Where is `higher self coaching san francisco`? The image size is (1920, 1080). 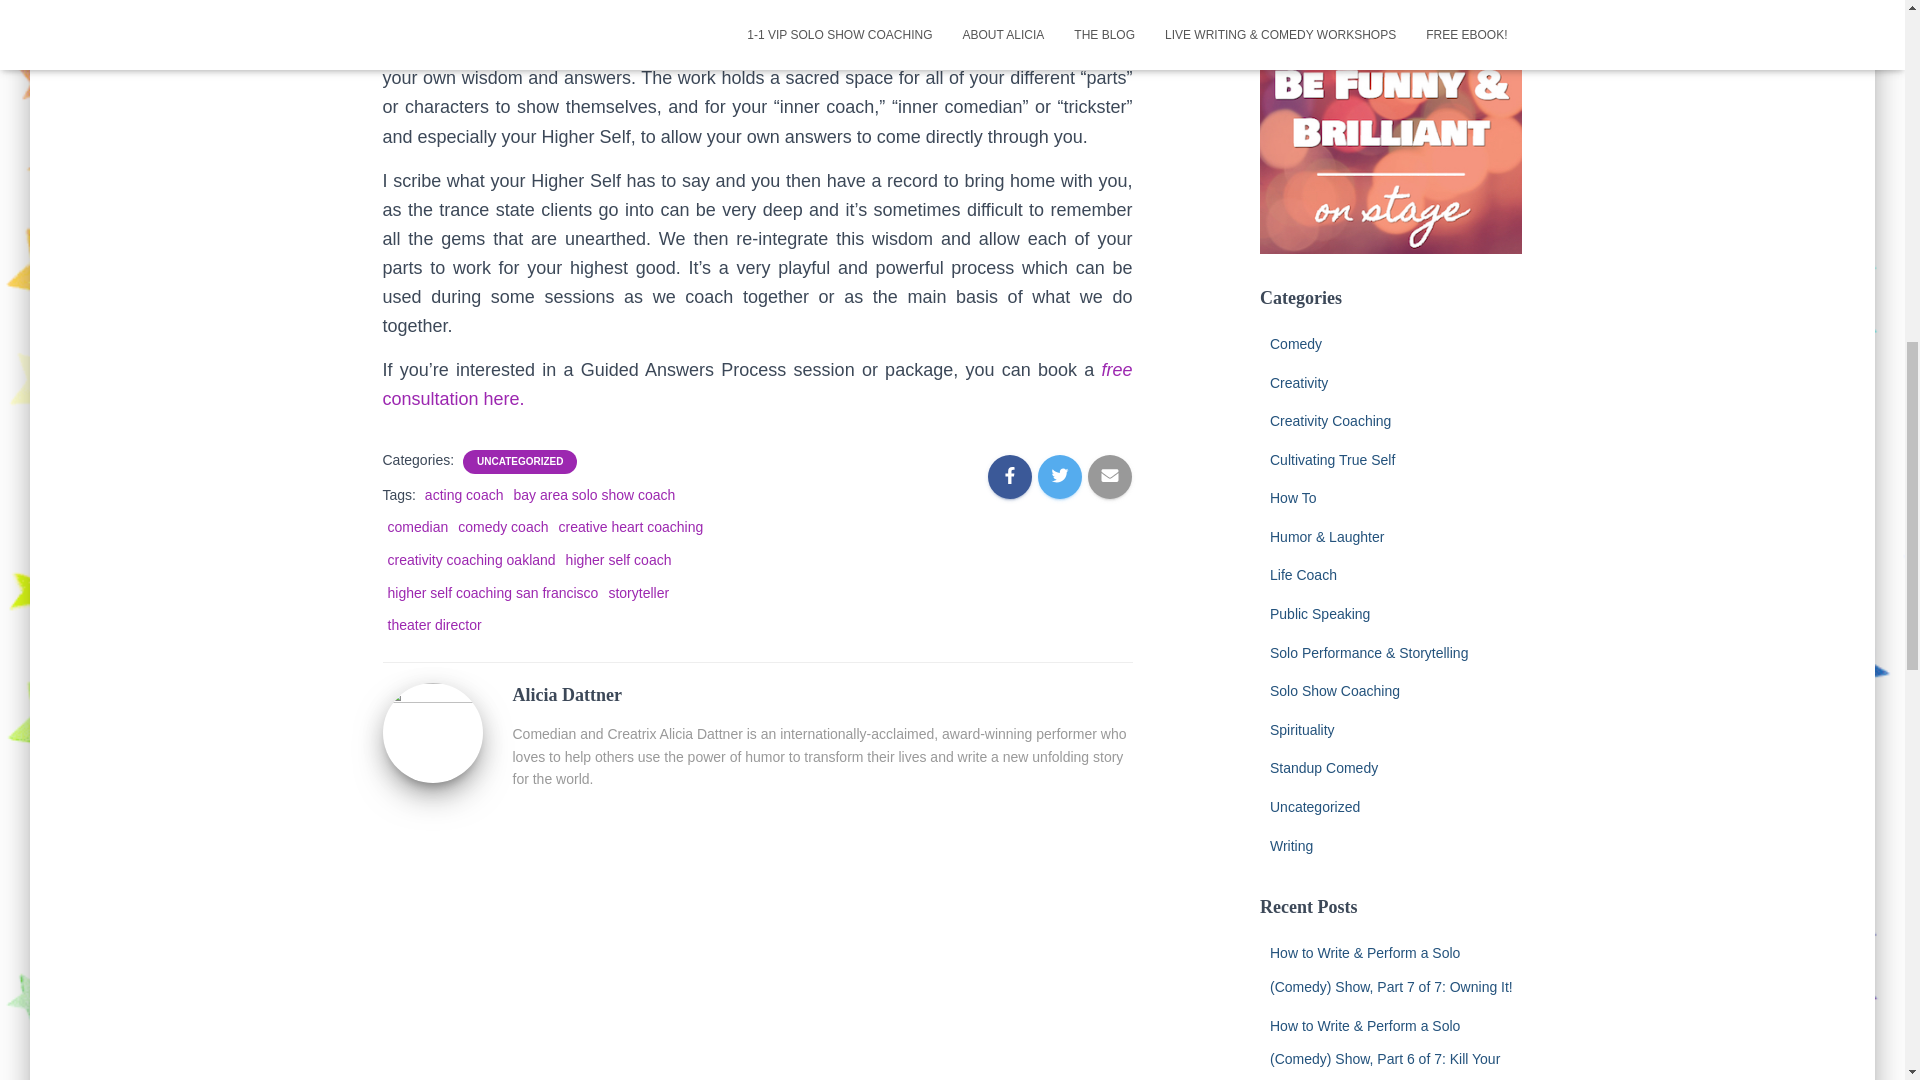 higher self coaching san francisco is located at coordinates (493, 592).